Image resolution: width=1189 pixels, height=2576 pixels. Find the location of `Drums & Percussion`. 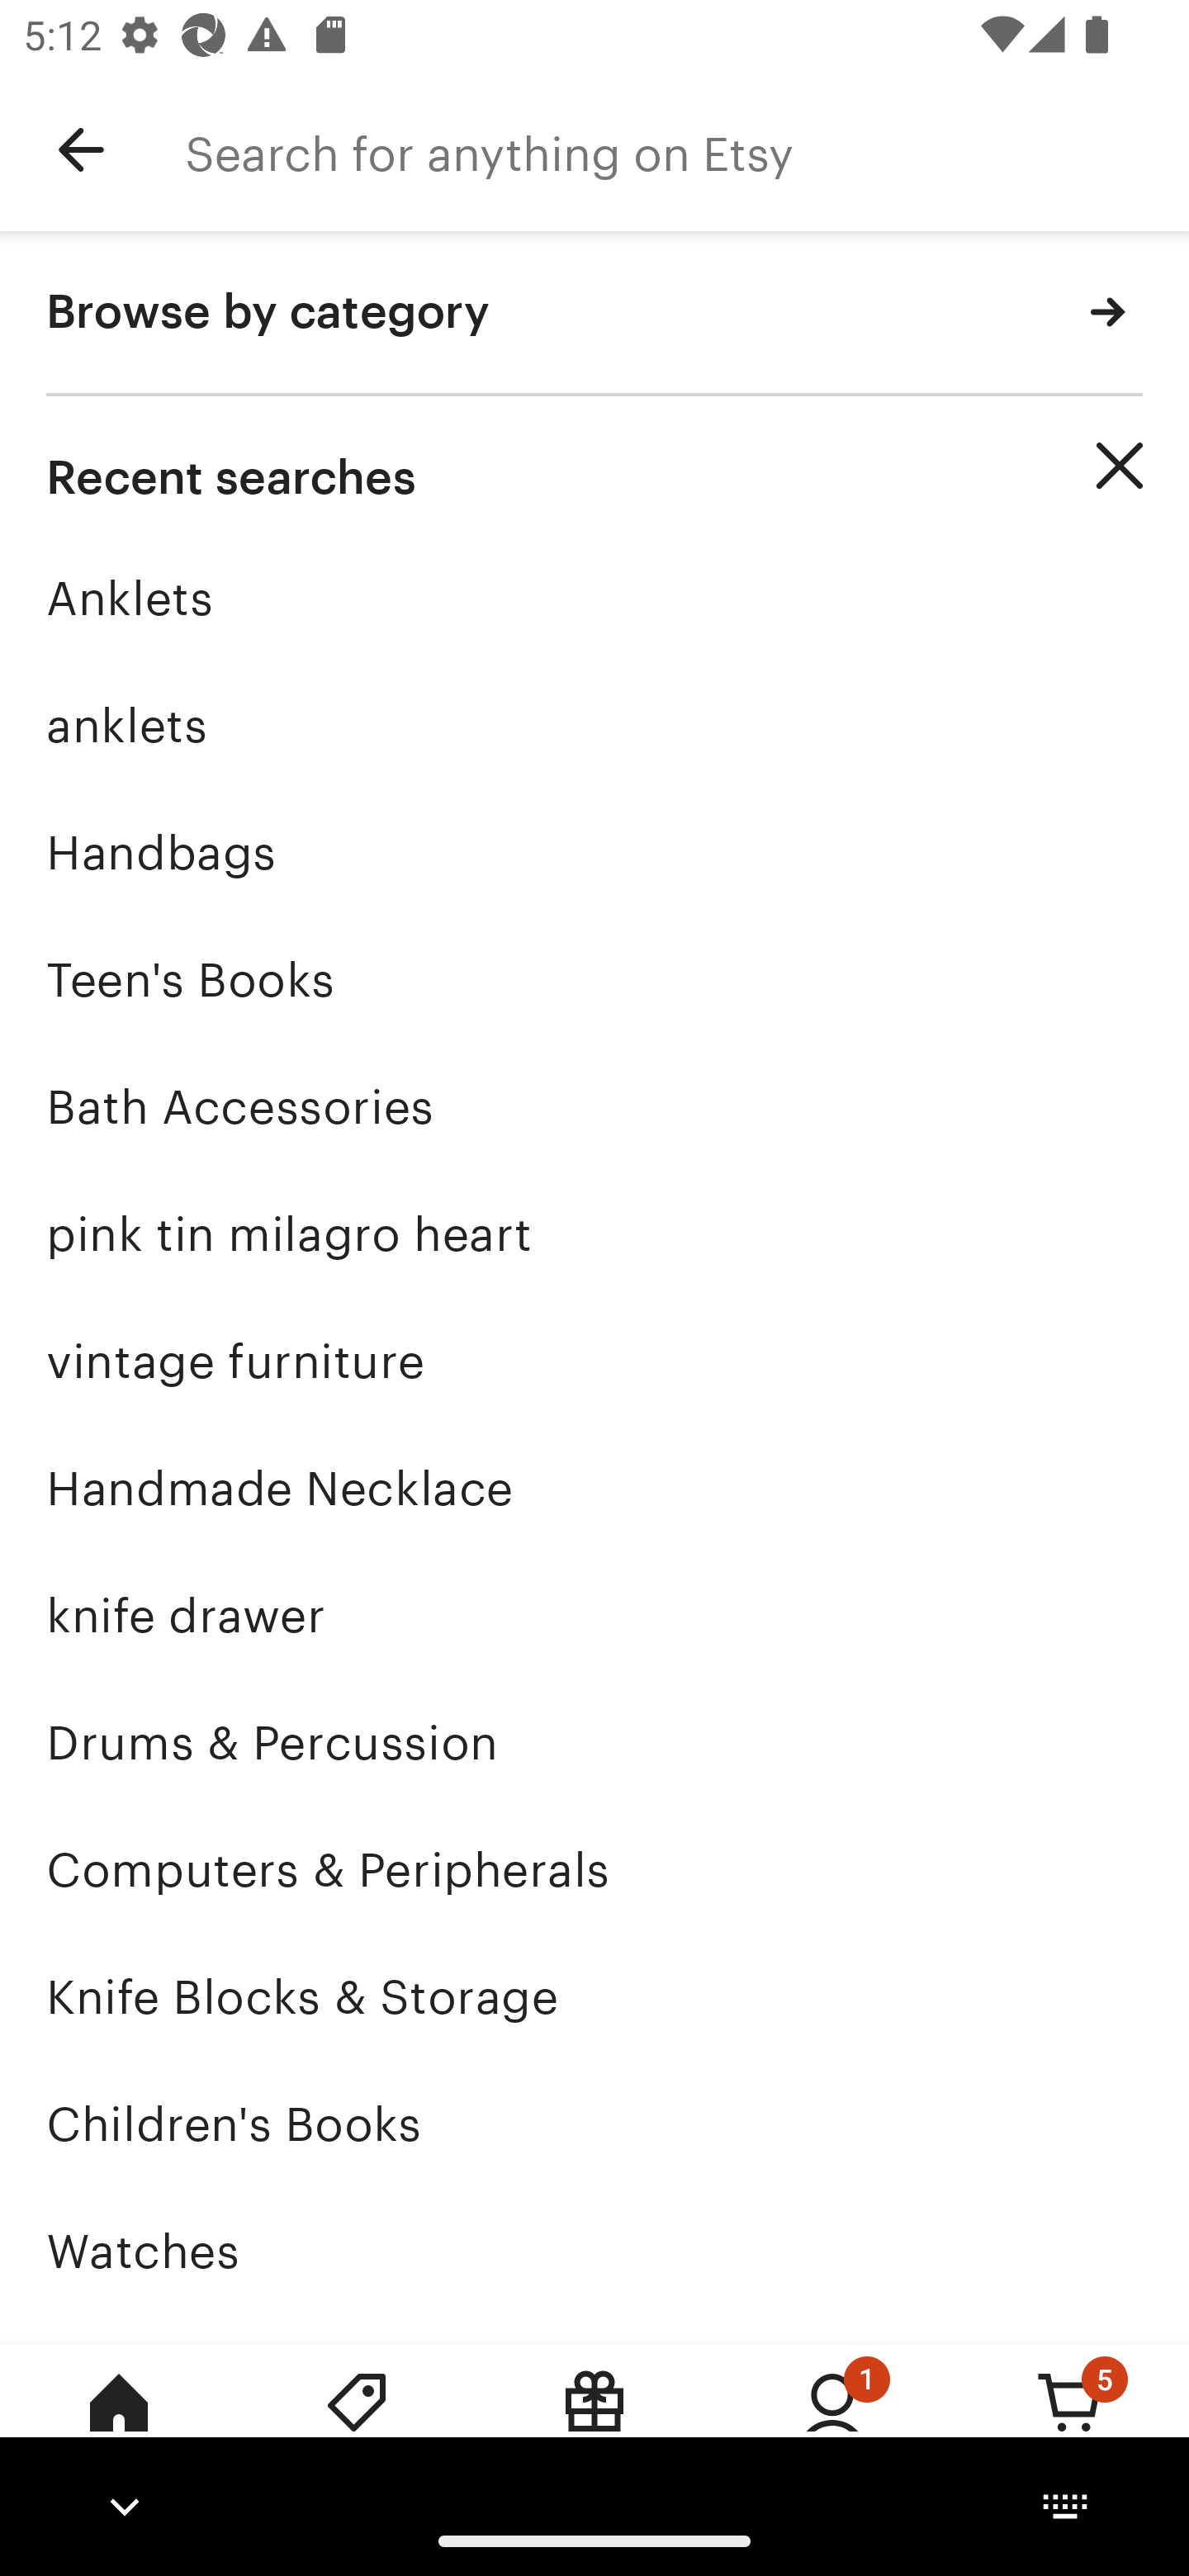

Drums & Percussion is located at coordinates (594, 1742).